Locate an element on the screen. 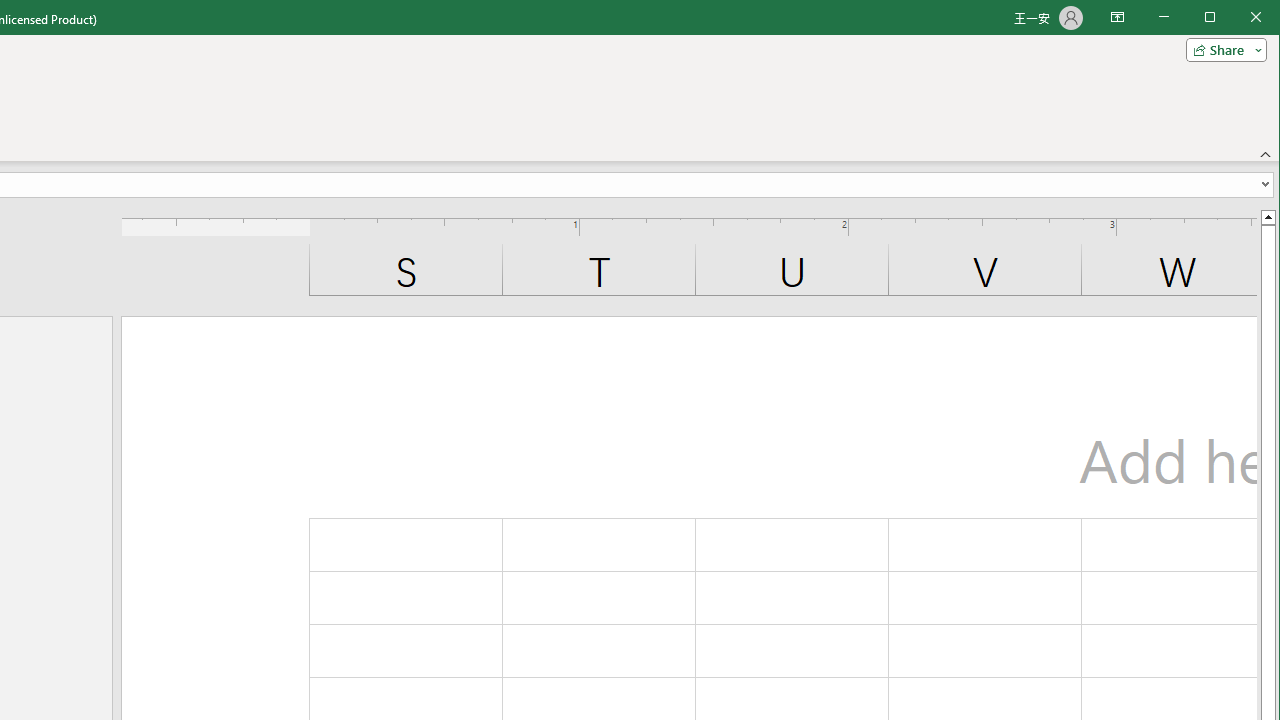 Image resolution: width=1280 pixels, height=720 pixels. Maximize is located at coordinates (1238, 18).